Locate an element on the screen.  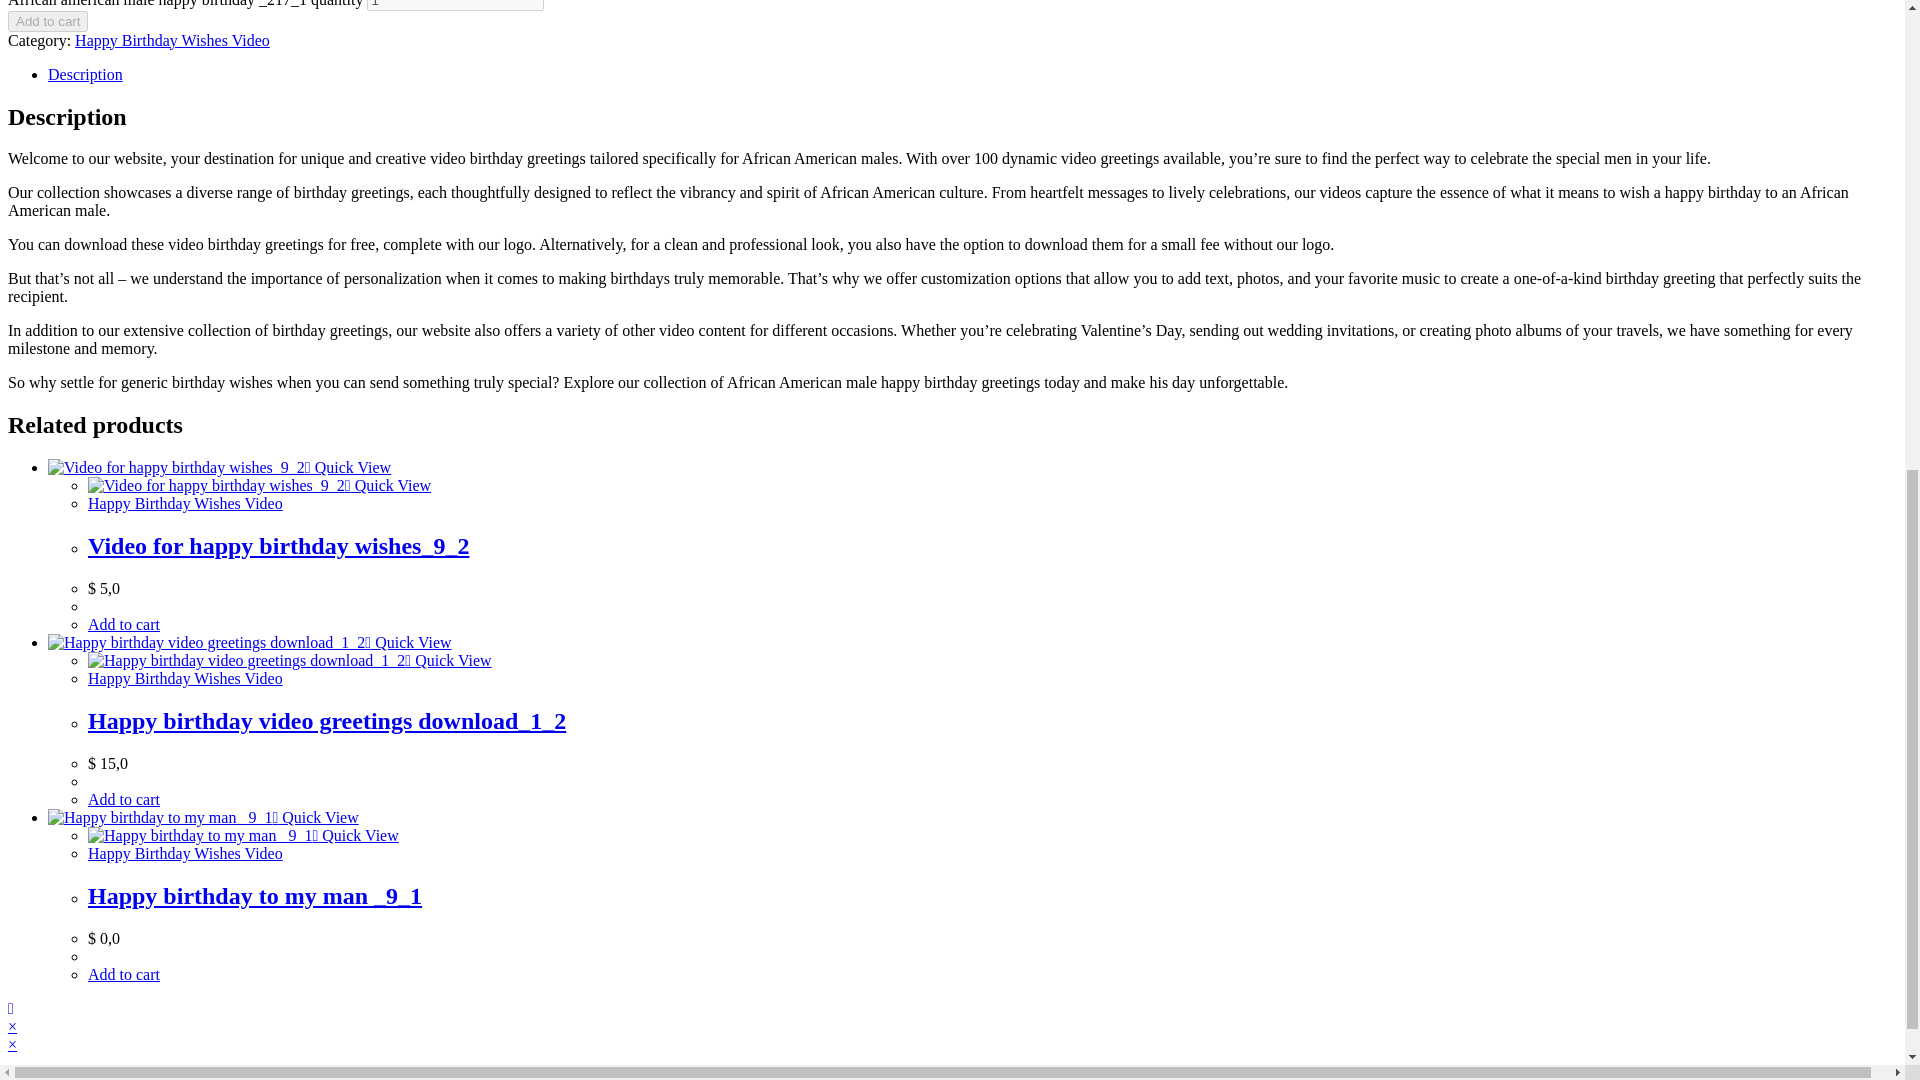
Happy Birthday Wishes Video is located at coordinates (172, 40).